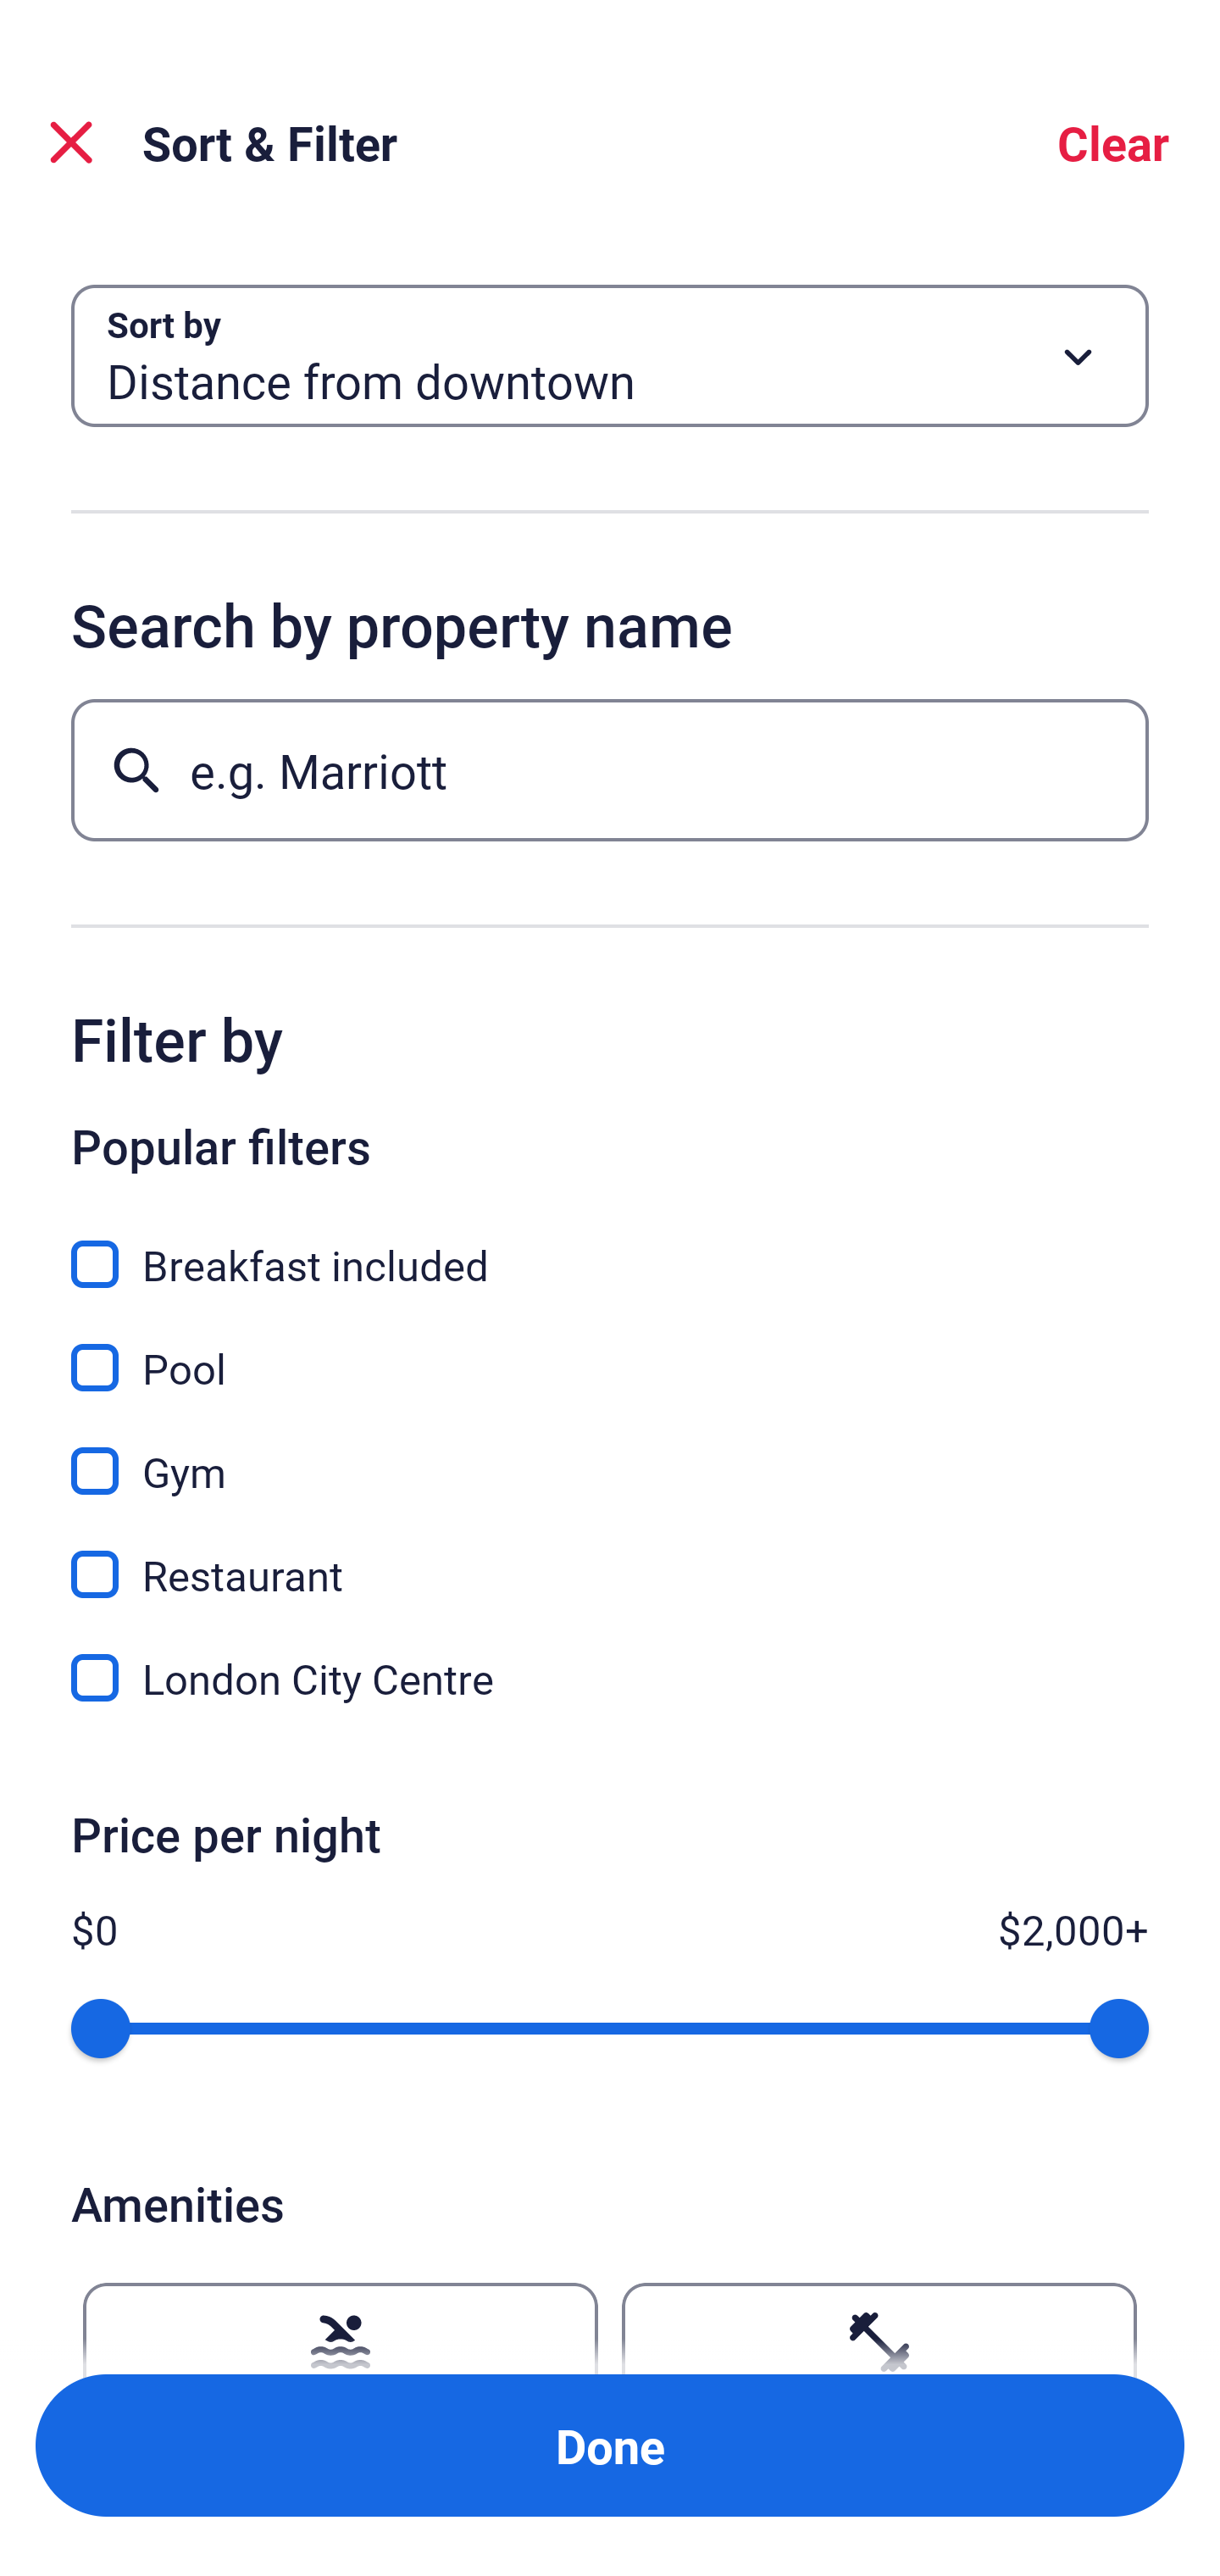 Image resolution: width=1220 pixels, height=2576 pixels. I want to click on Sort by Button Distance from downtown, so click(610, 356).